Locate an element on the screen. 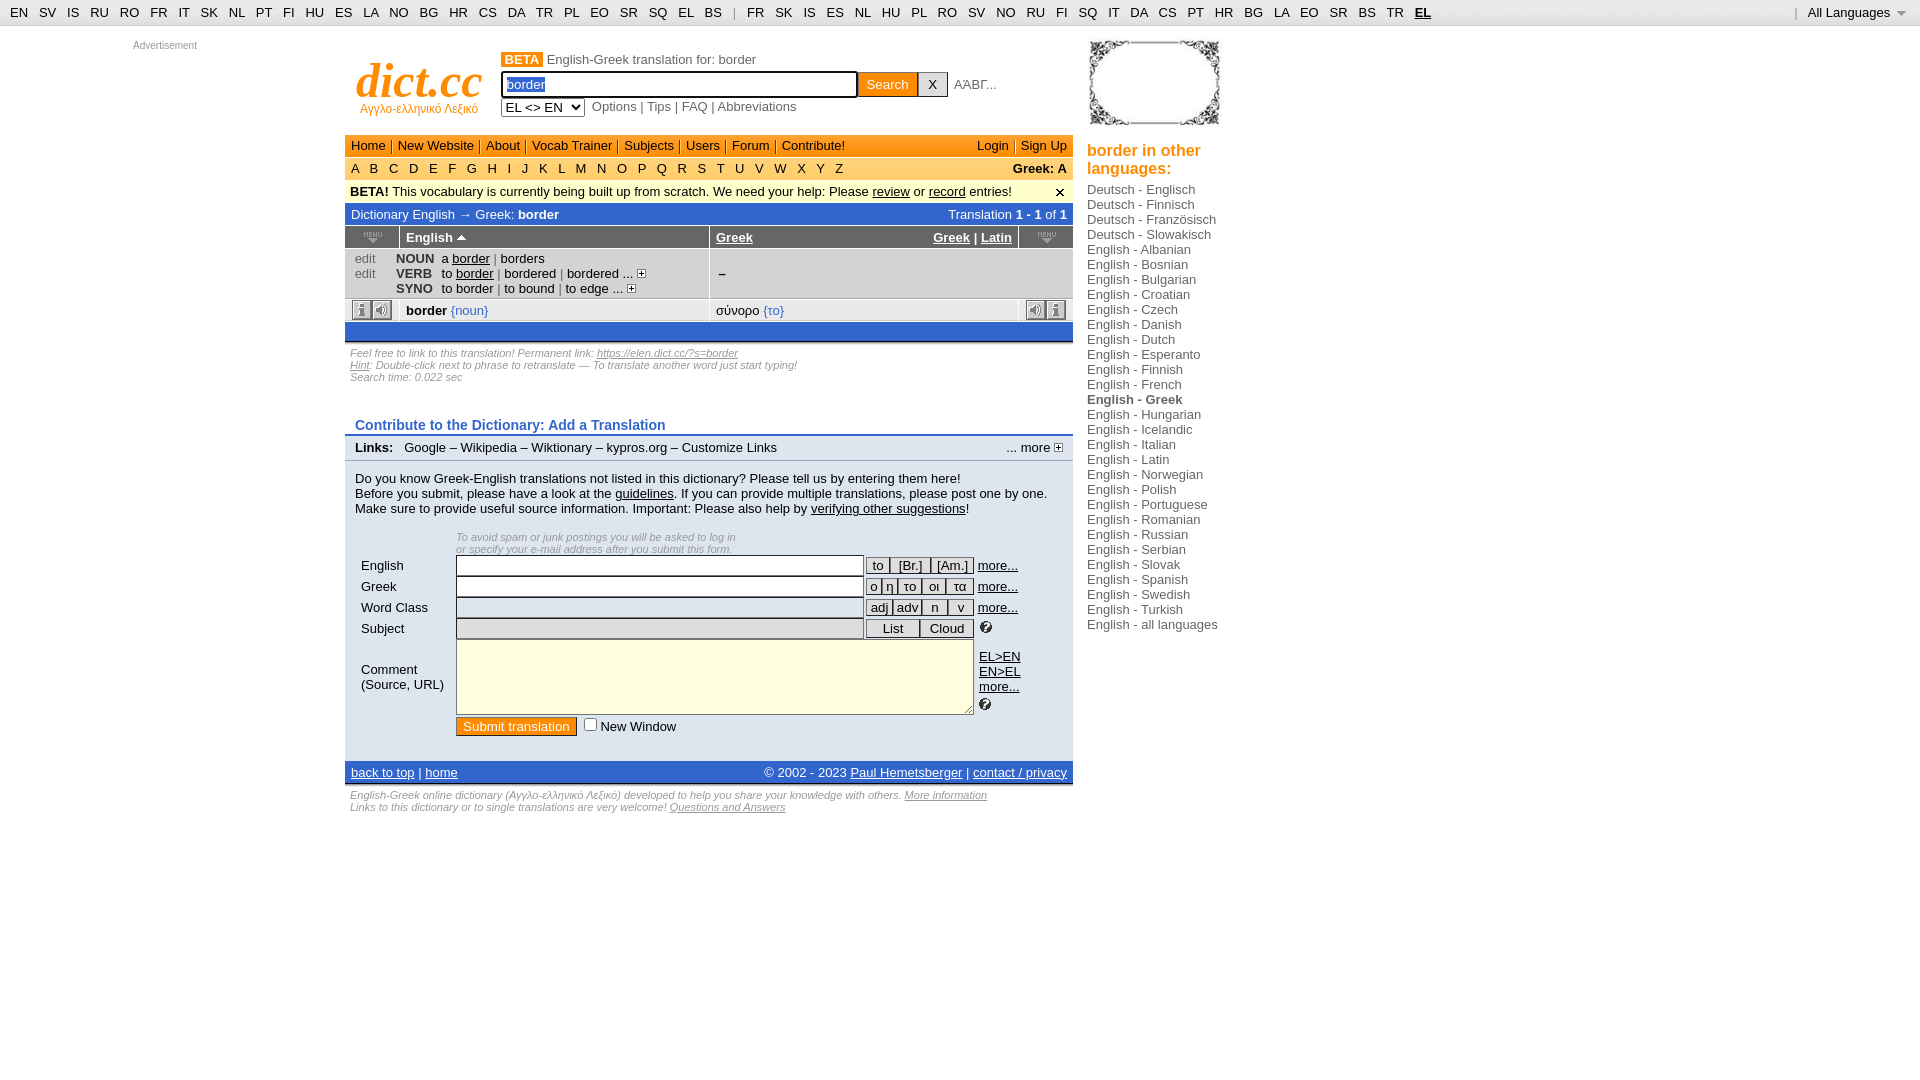  W is located at coordinates (781, 168).